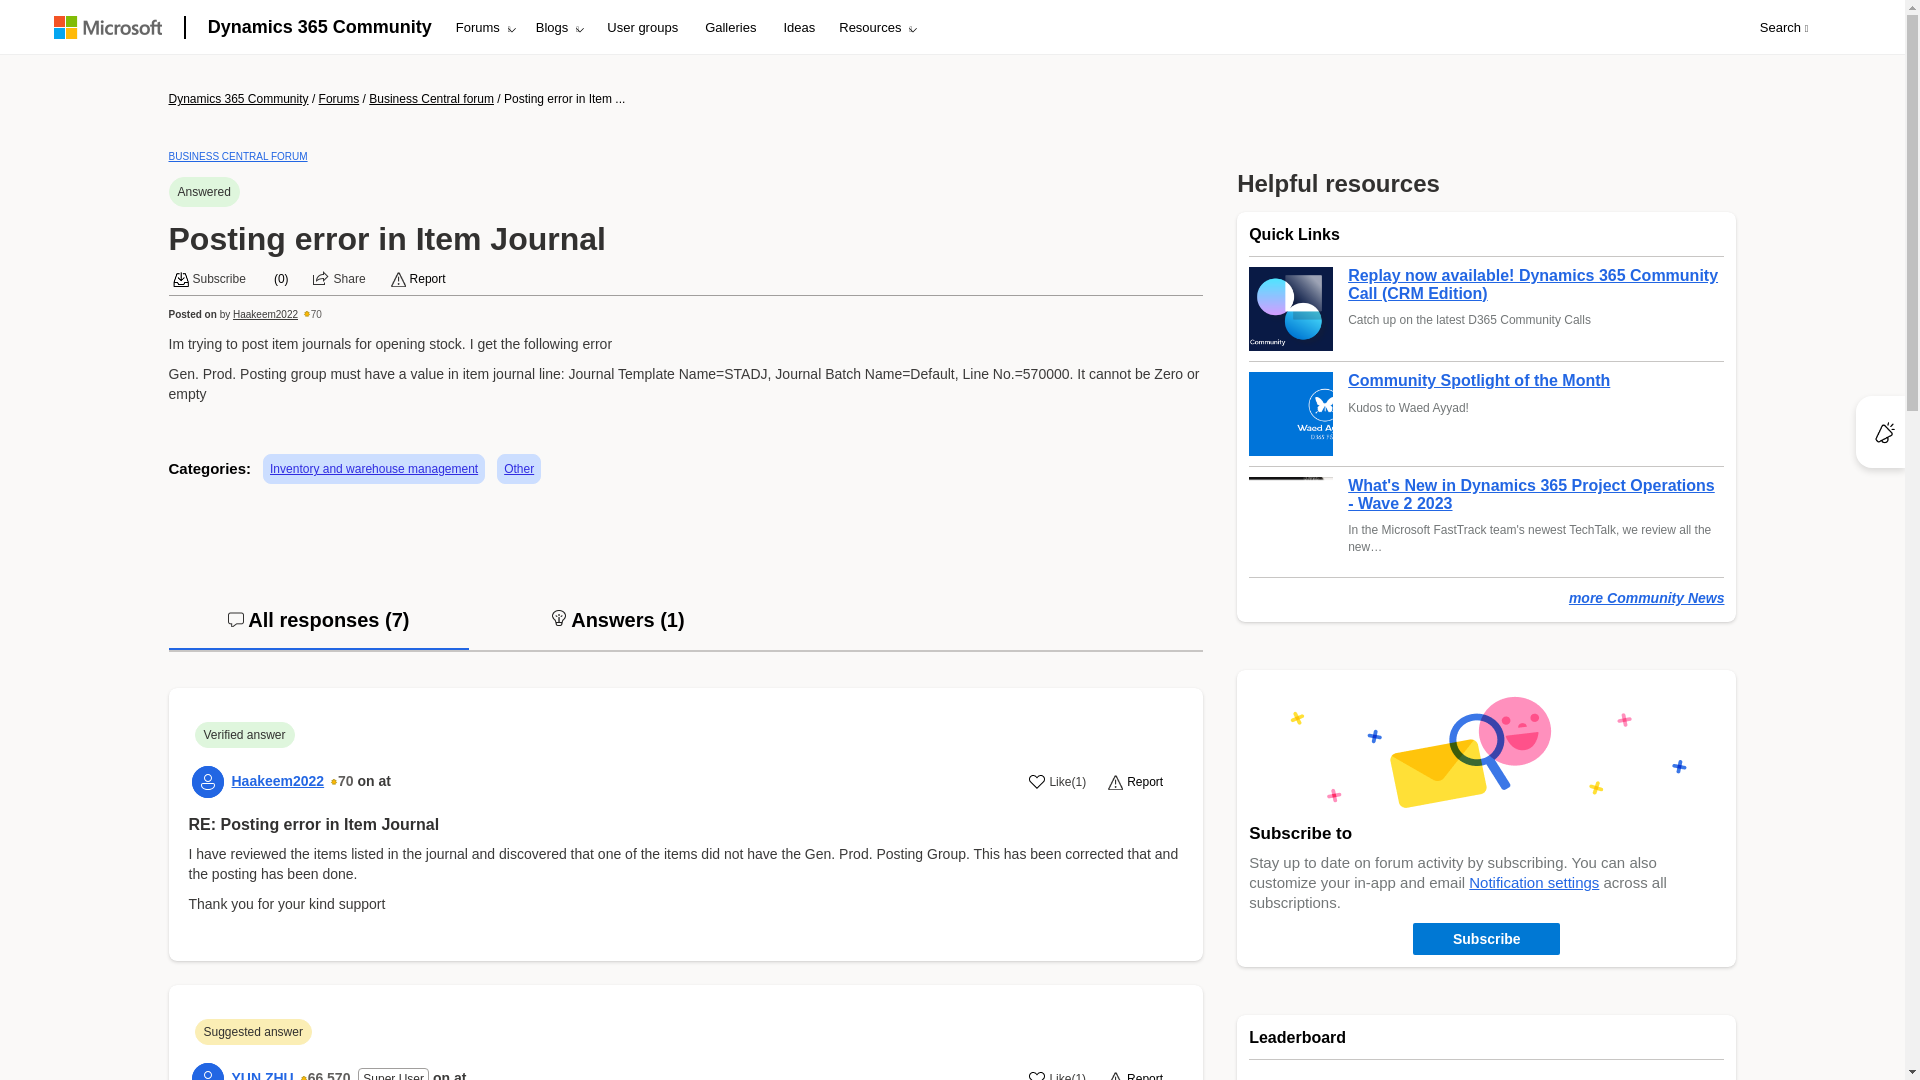 Image resolution: width=1920 pixels, height=1080 pixels. What do you see at coordinates (208, 1071) in the screenshot?
I see `YUN ZHU` at bounding box center [208, 1071].